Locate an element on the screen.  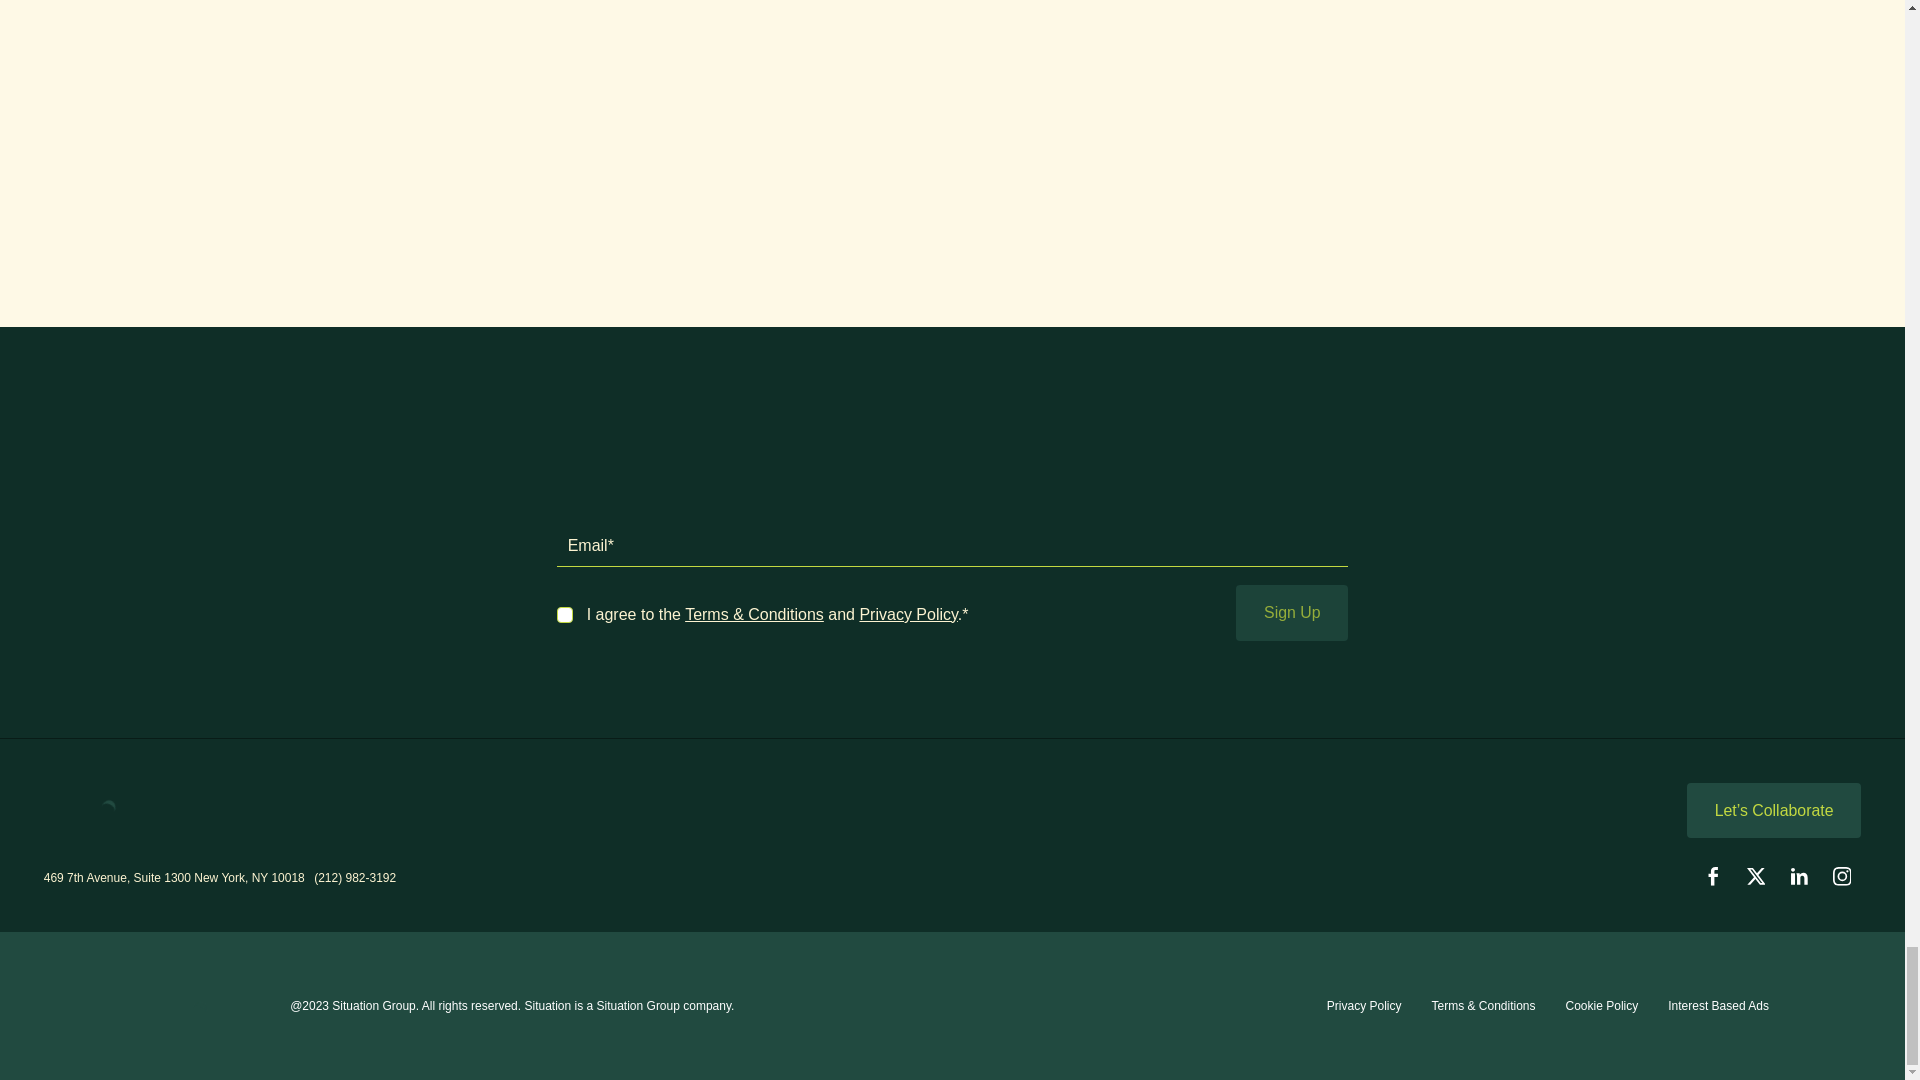
Cookie Policy is located at coordinates (1602, 1006).